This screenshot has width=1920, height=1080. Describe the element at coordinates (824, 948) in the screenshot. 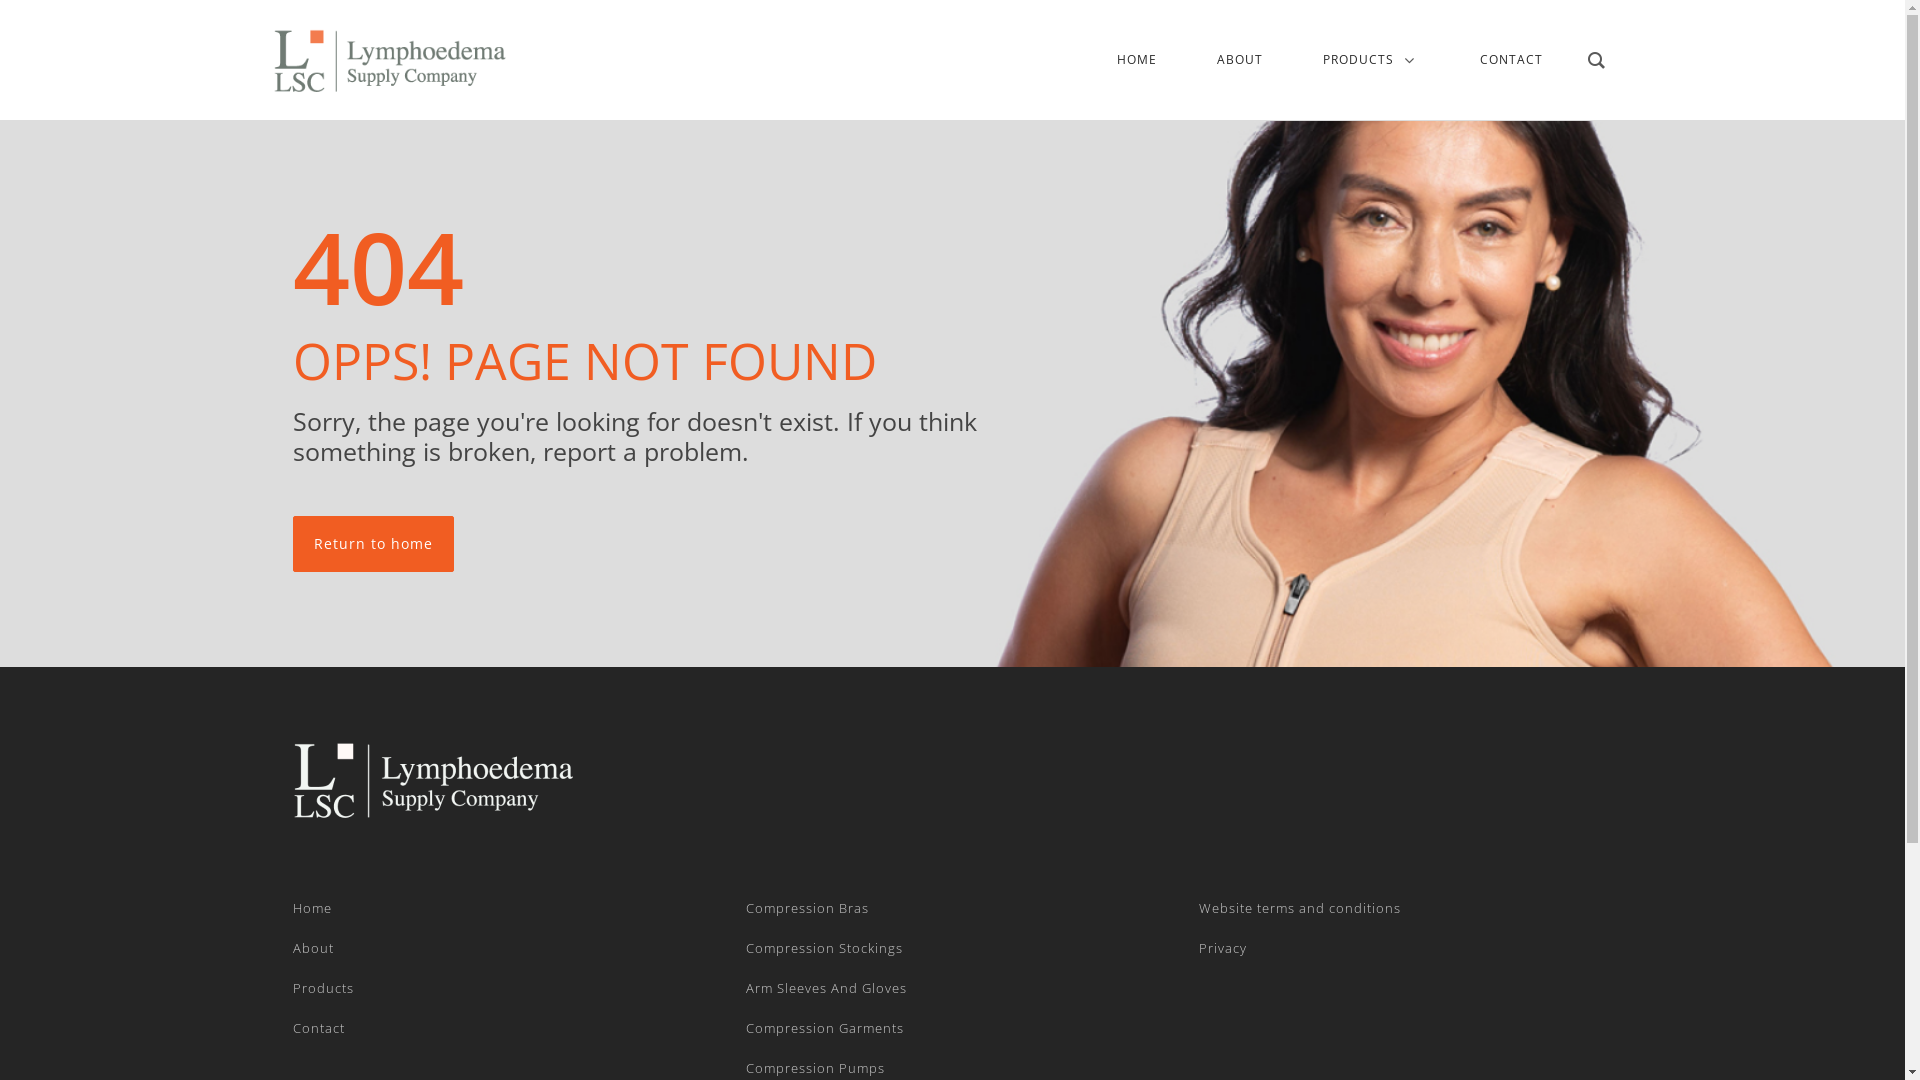

I see `Compression Stockings` at that location.